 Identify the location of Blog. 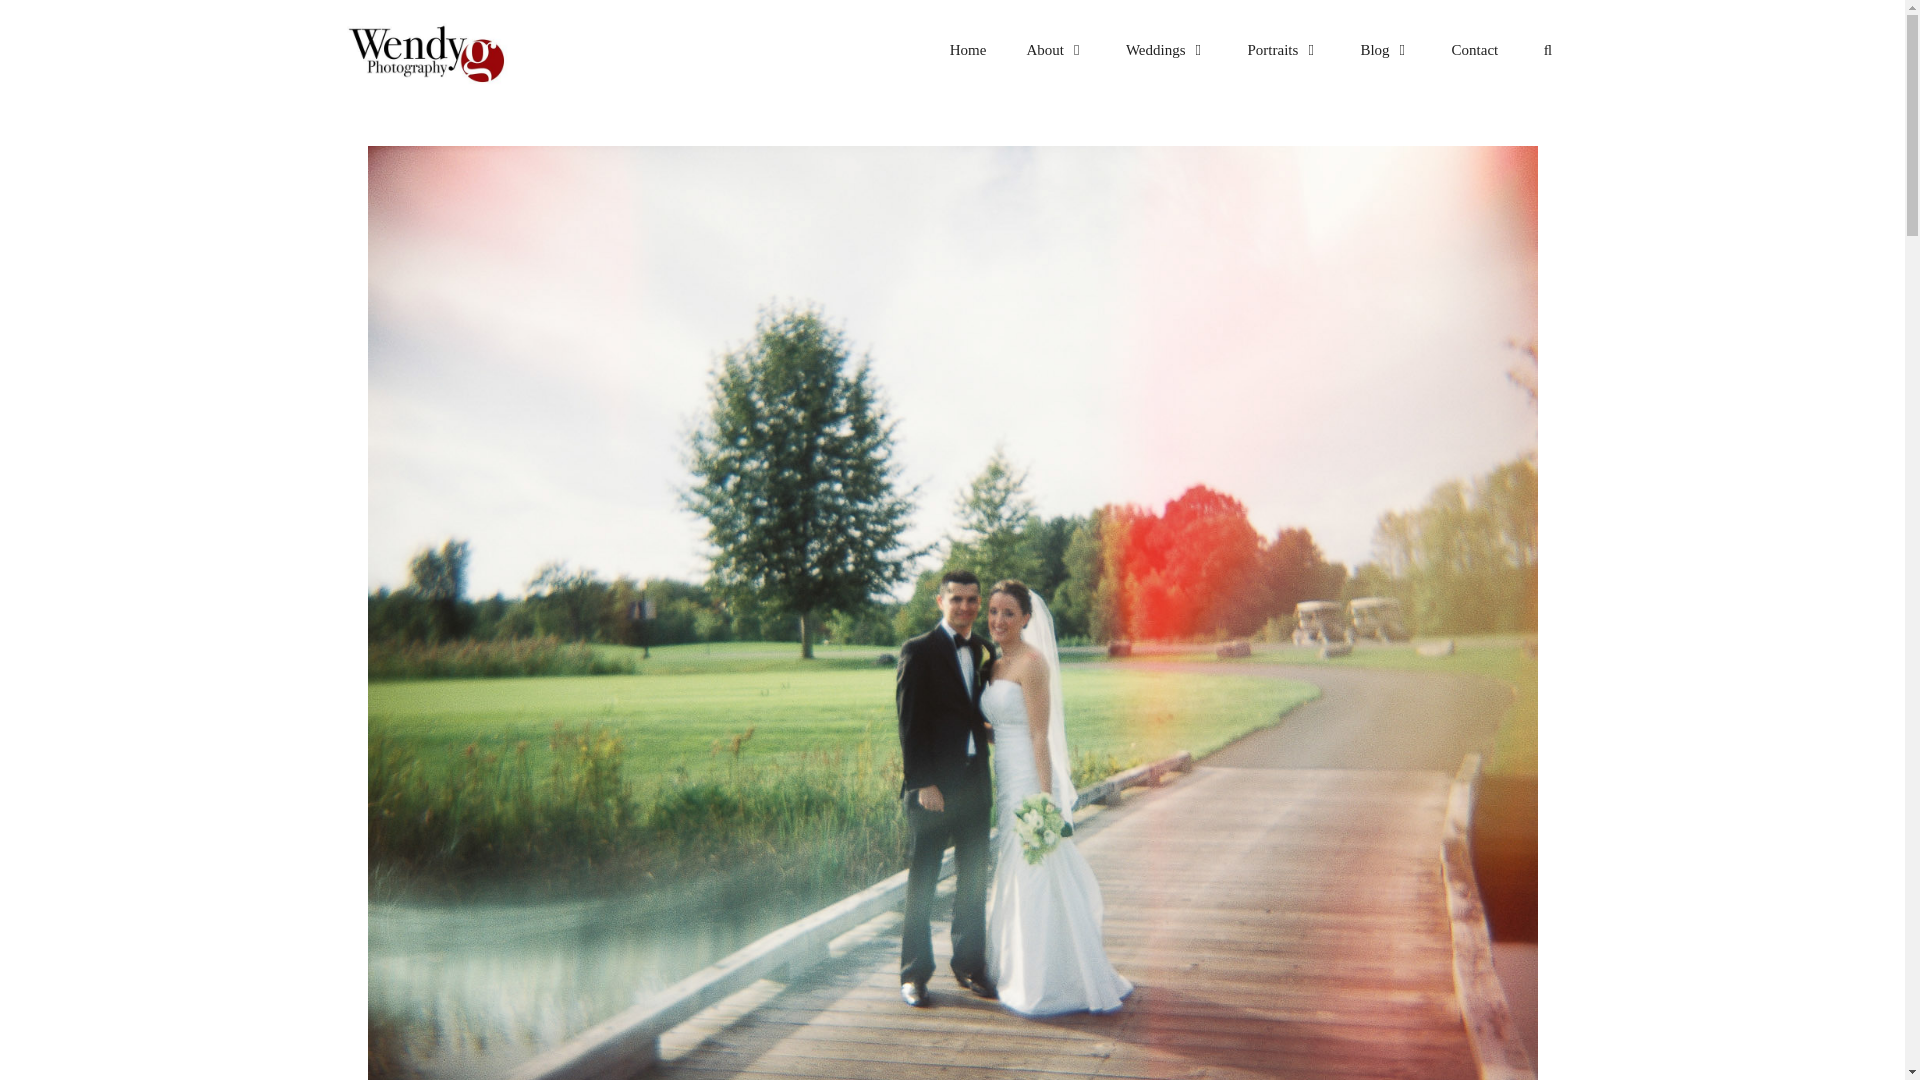
(1385, 50).